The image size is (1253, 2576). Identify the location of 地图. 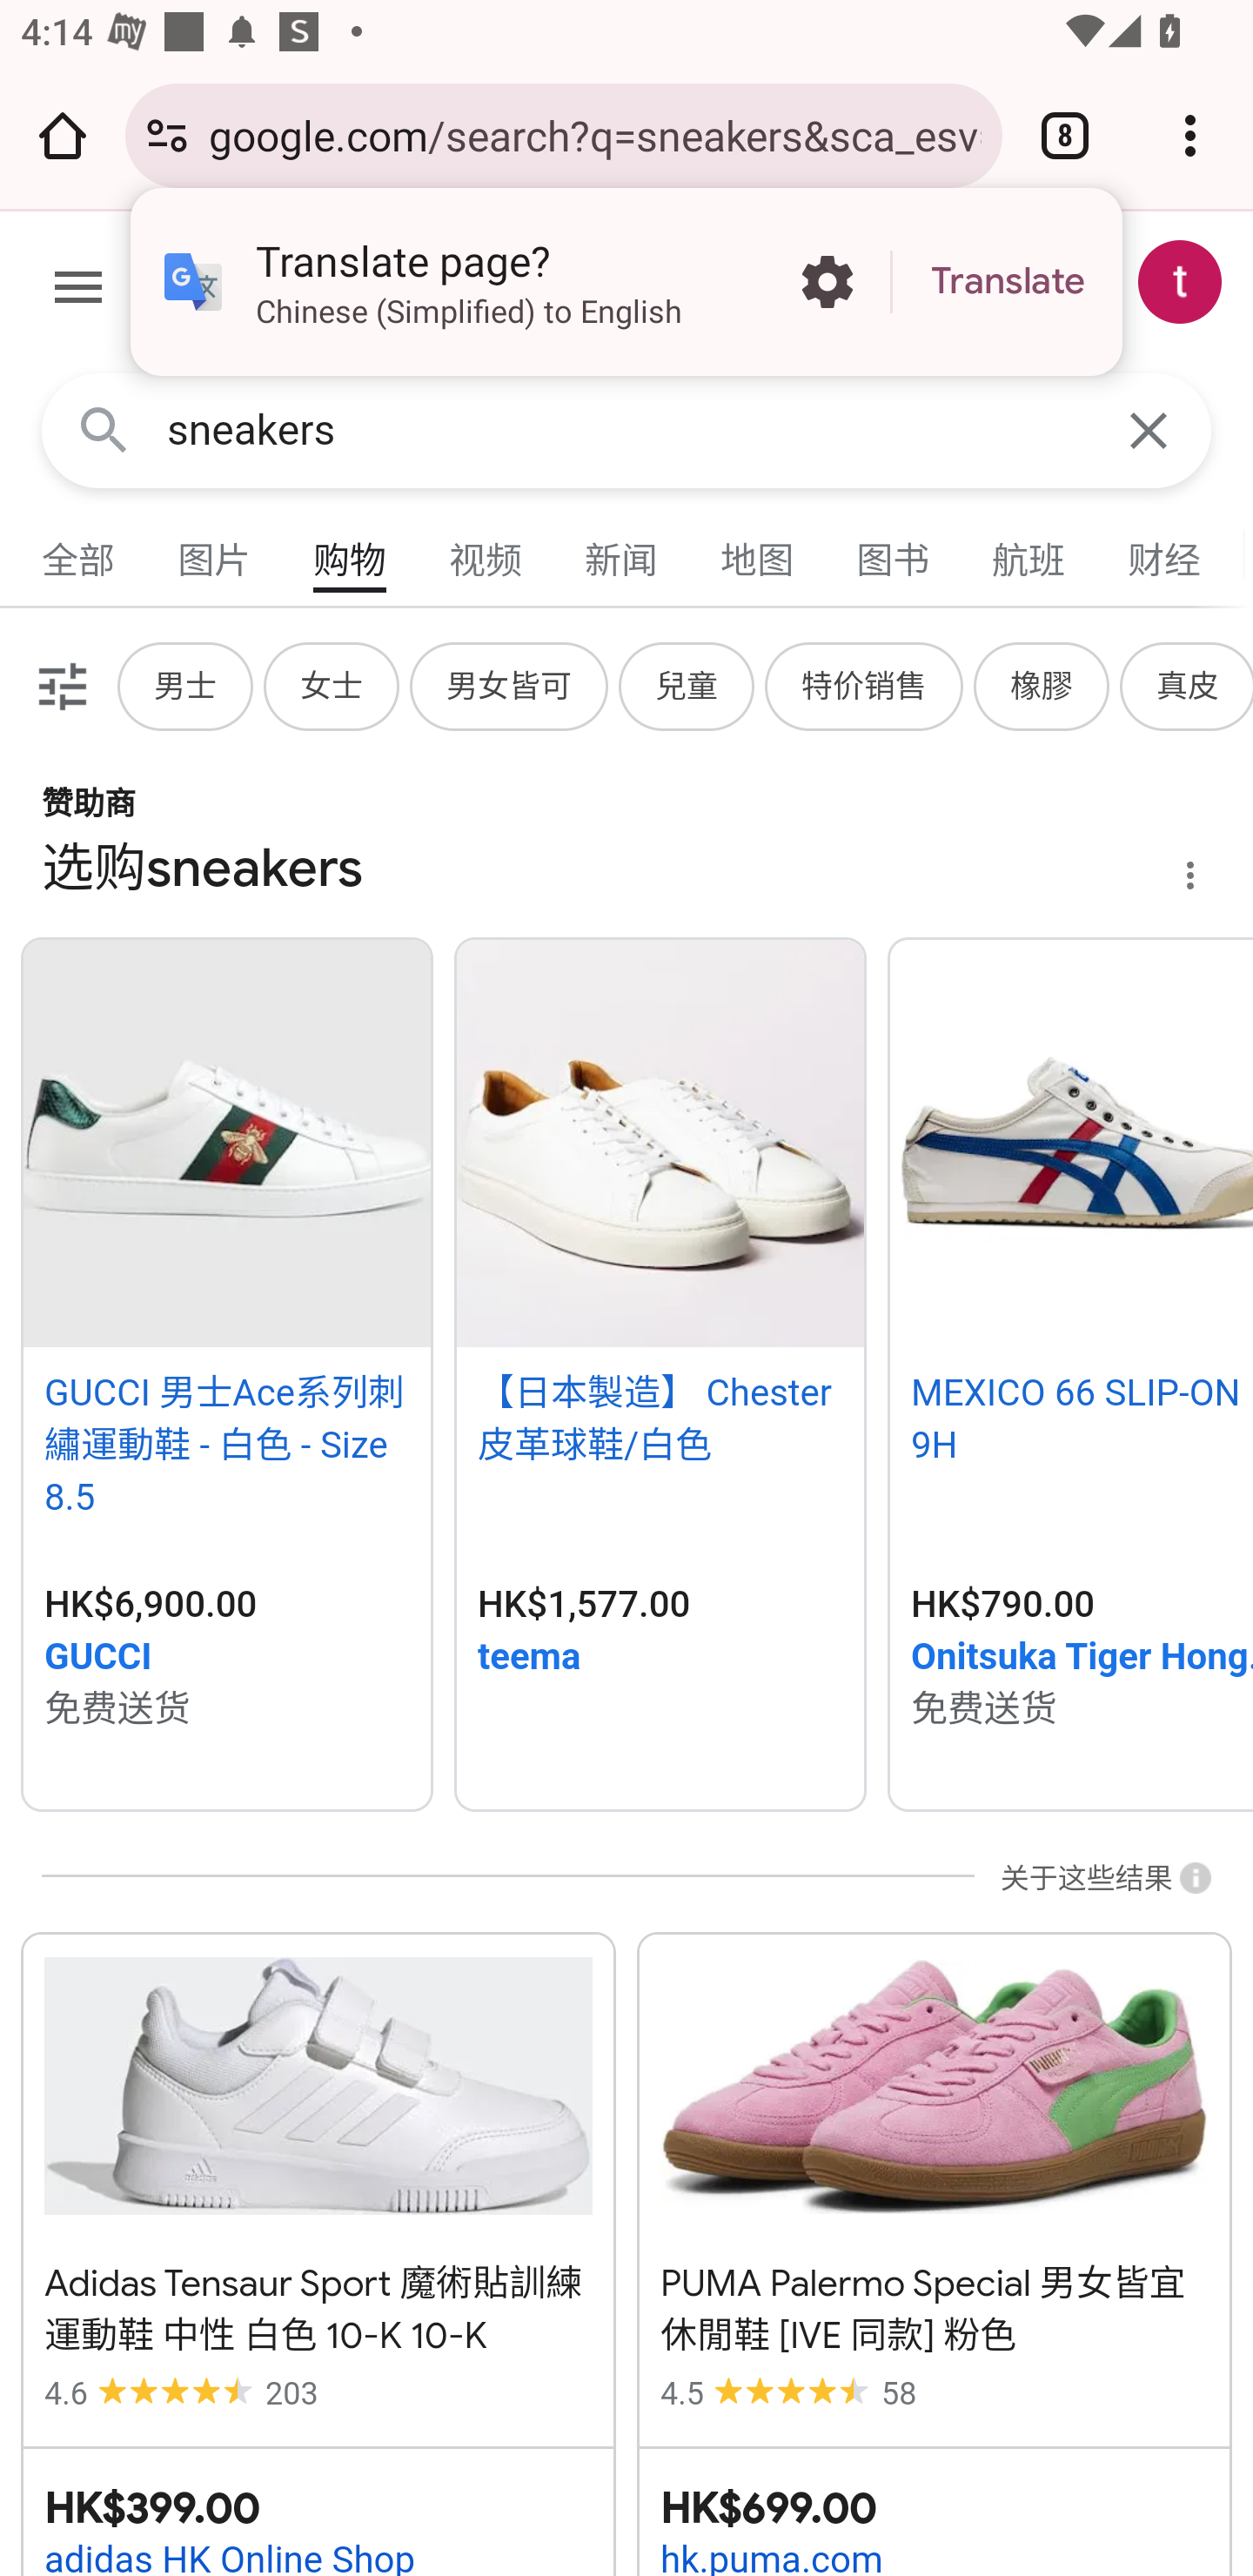
(758, 553).